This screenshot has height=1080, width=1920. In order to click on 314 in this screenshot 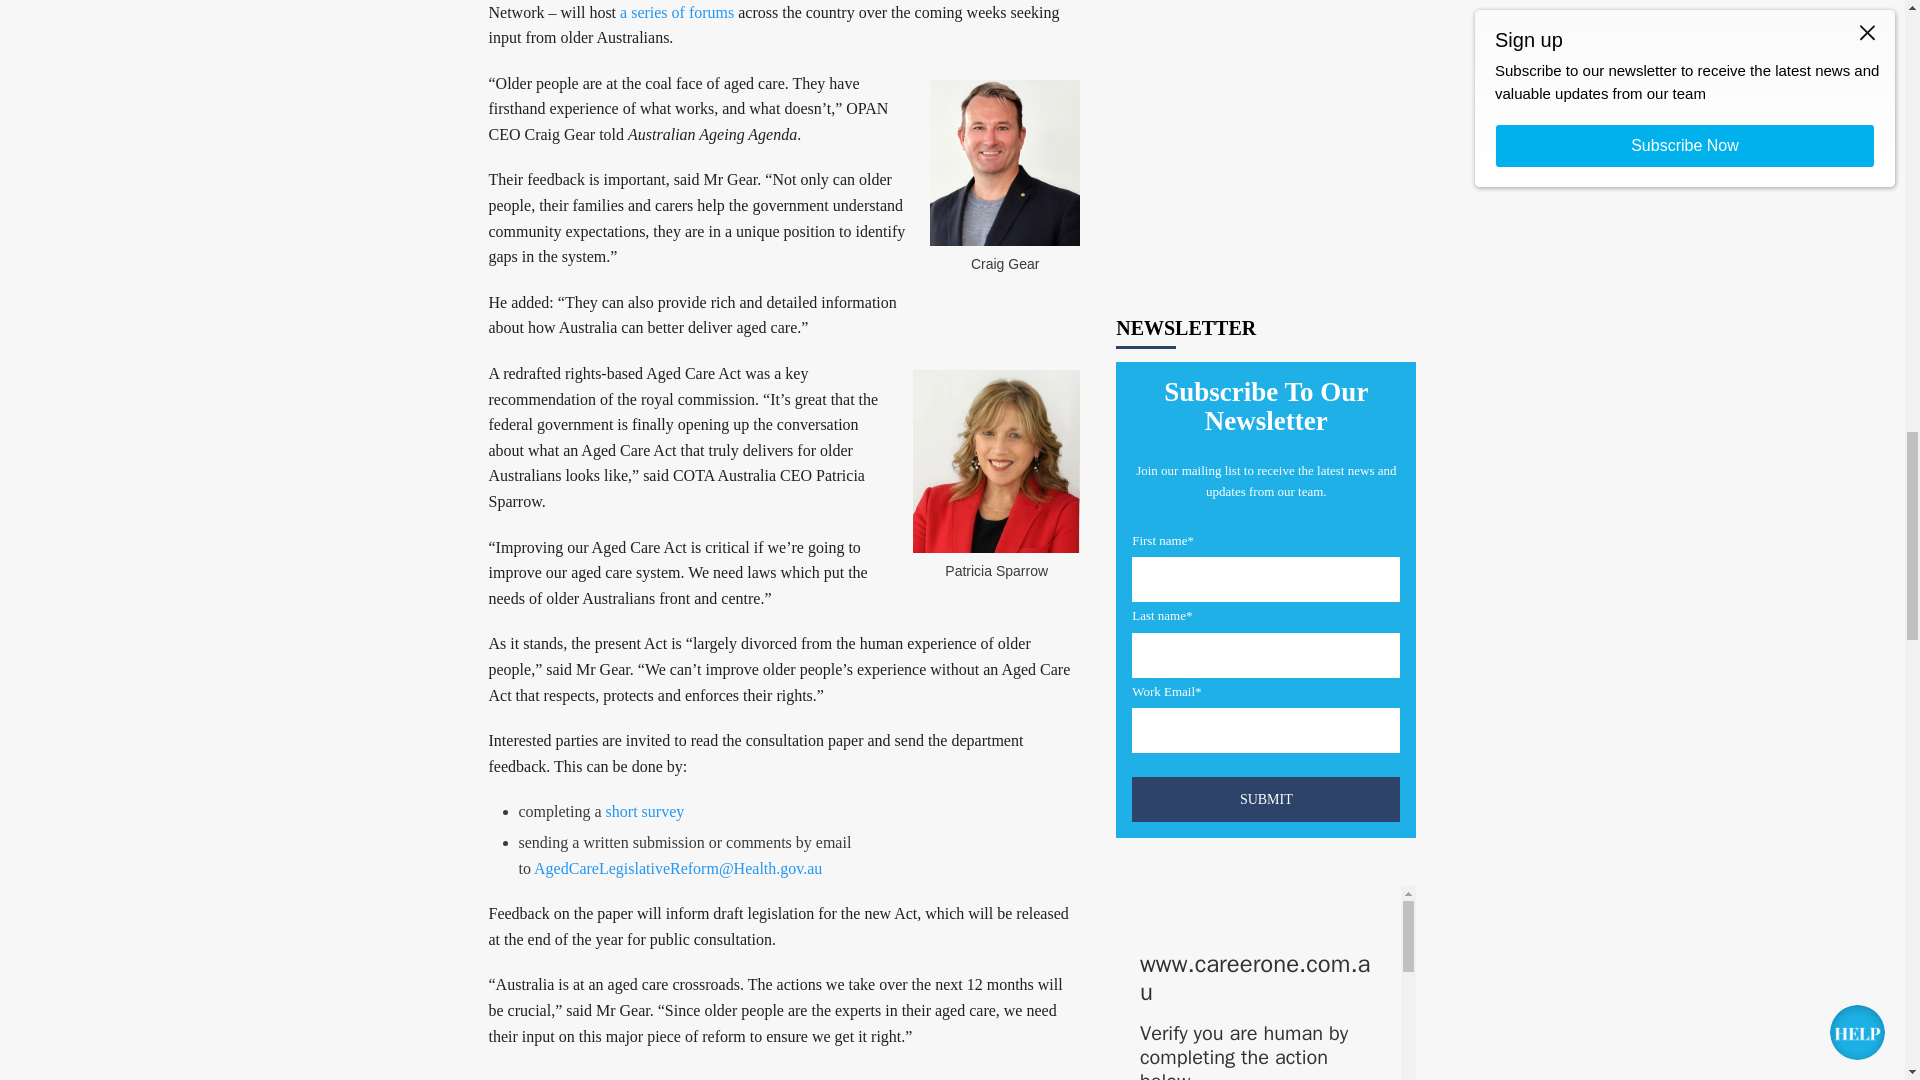, I will do `click(1140, 970)`.